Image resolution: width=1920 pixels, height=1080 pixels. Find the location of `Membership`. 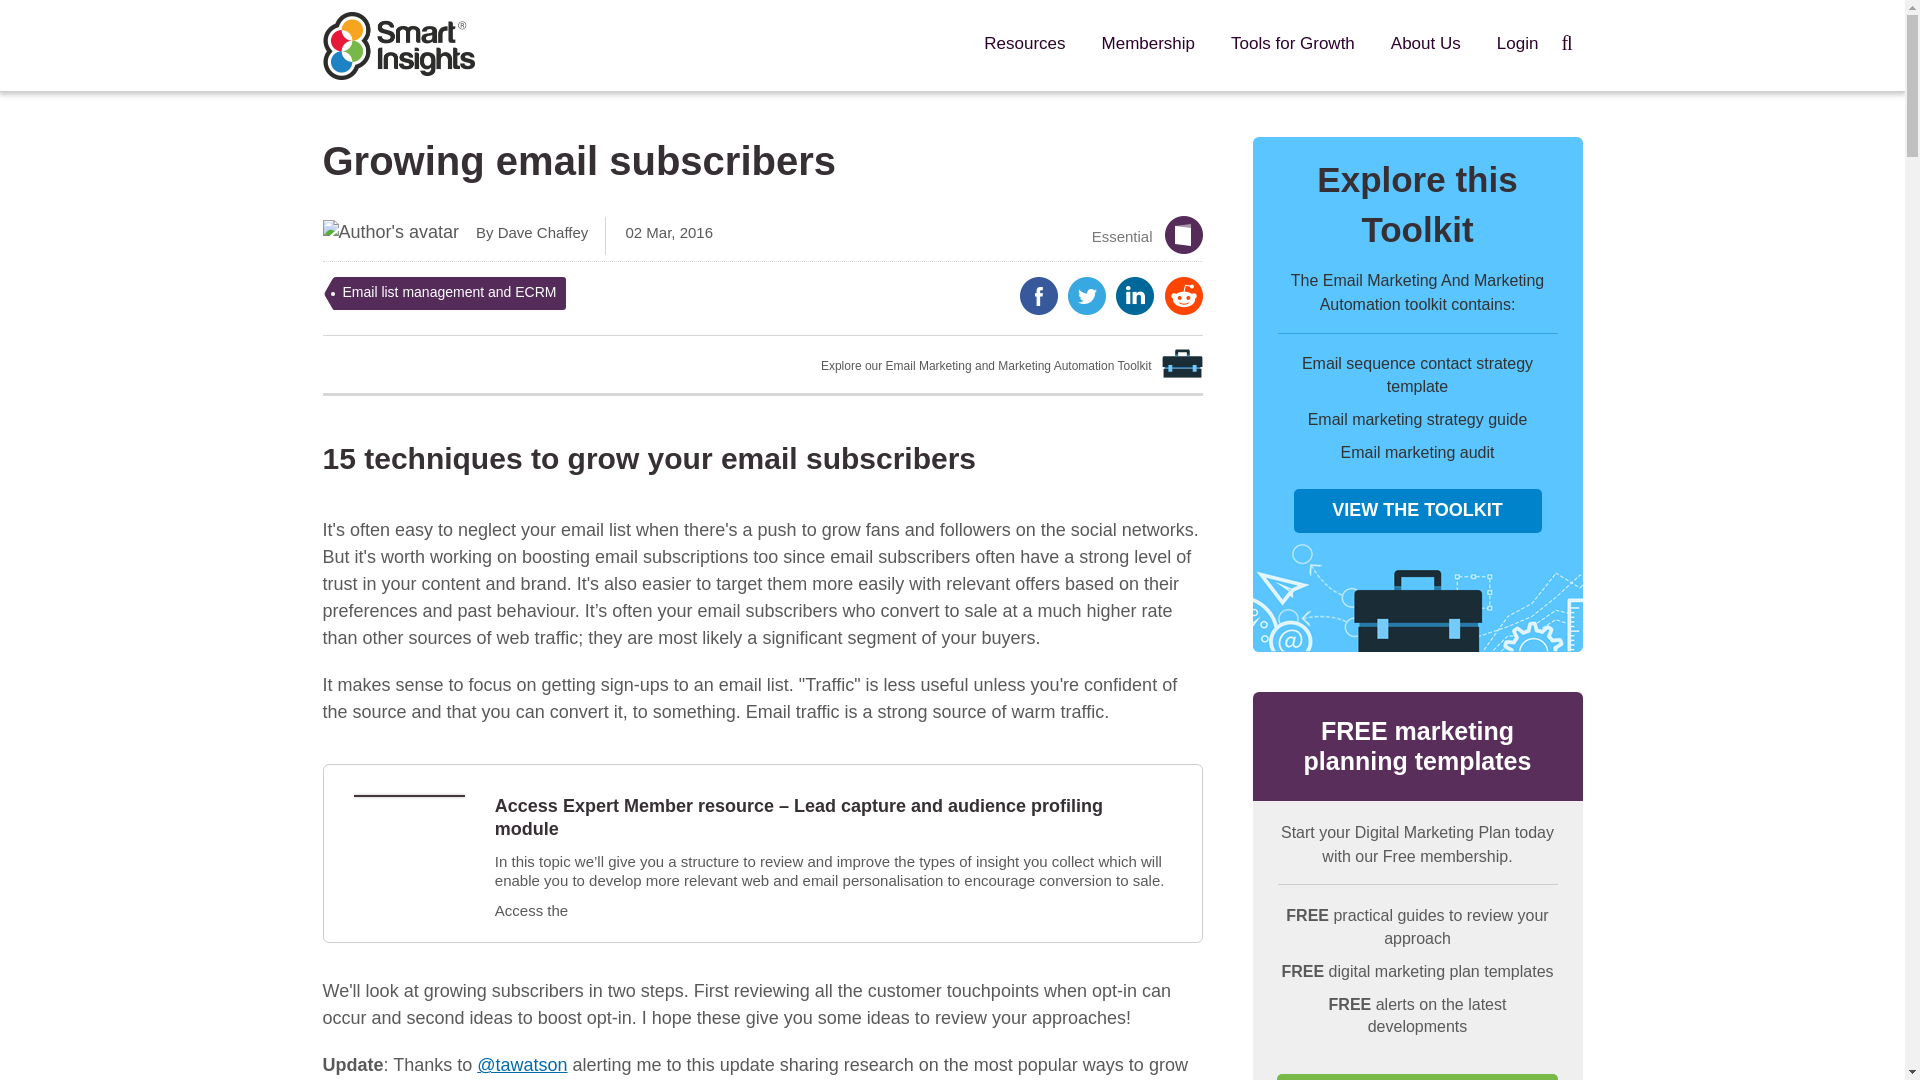

Membership is located at coordinates (1148, 43).